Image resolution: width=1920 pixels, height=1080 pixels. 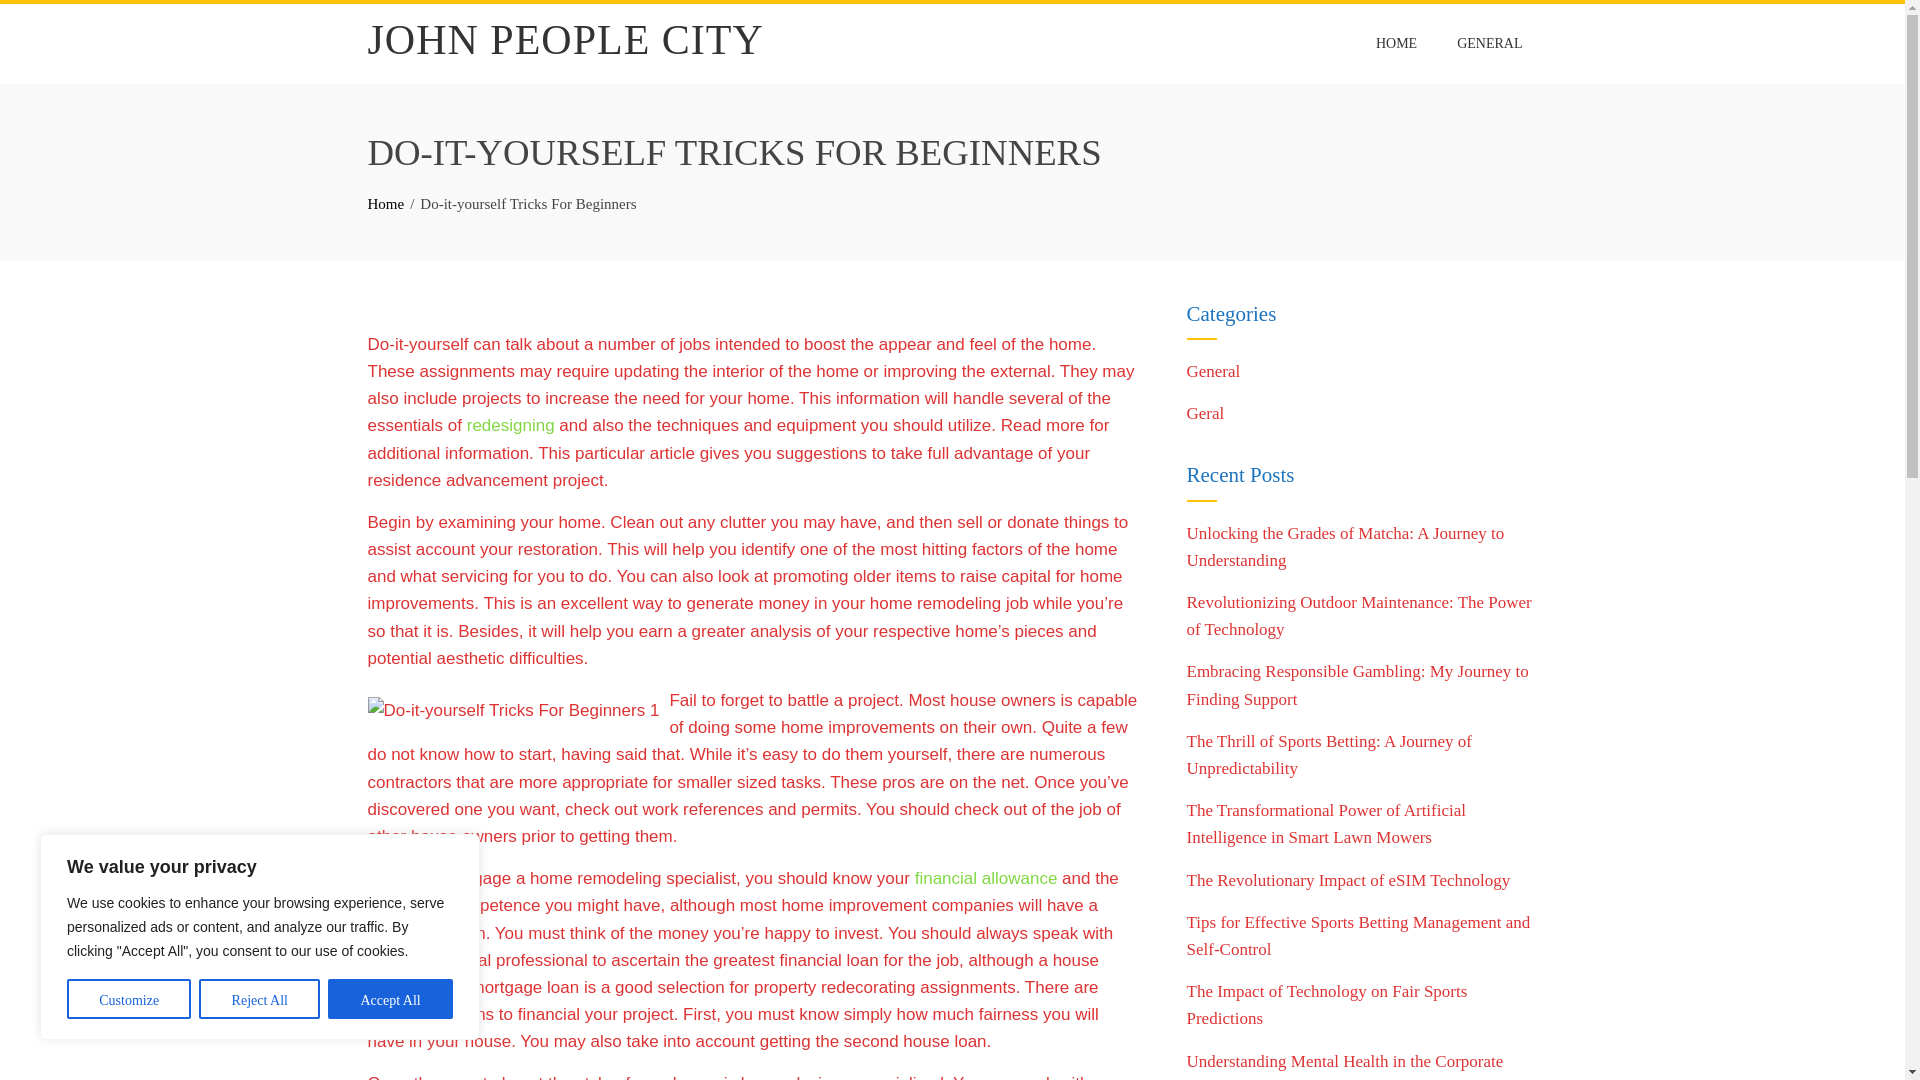 What do you see at coordinates (510, 425) in the screenshot?
I see `redesigning` at bounding box center [510, 425].